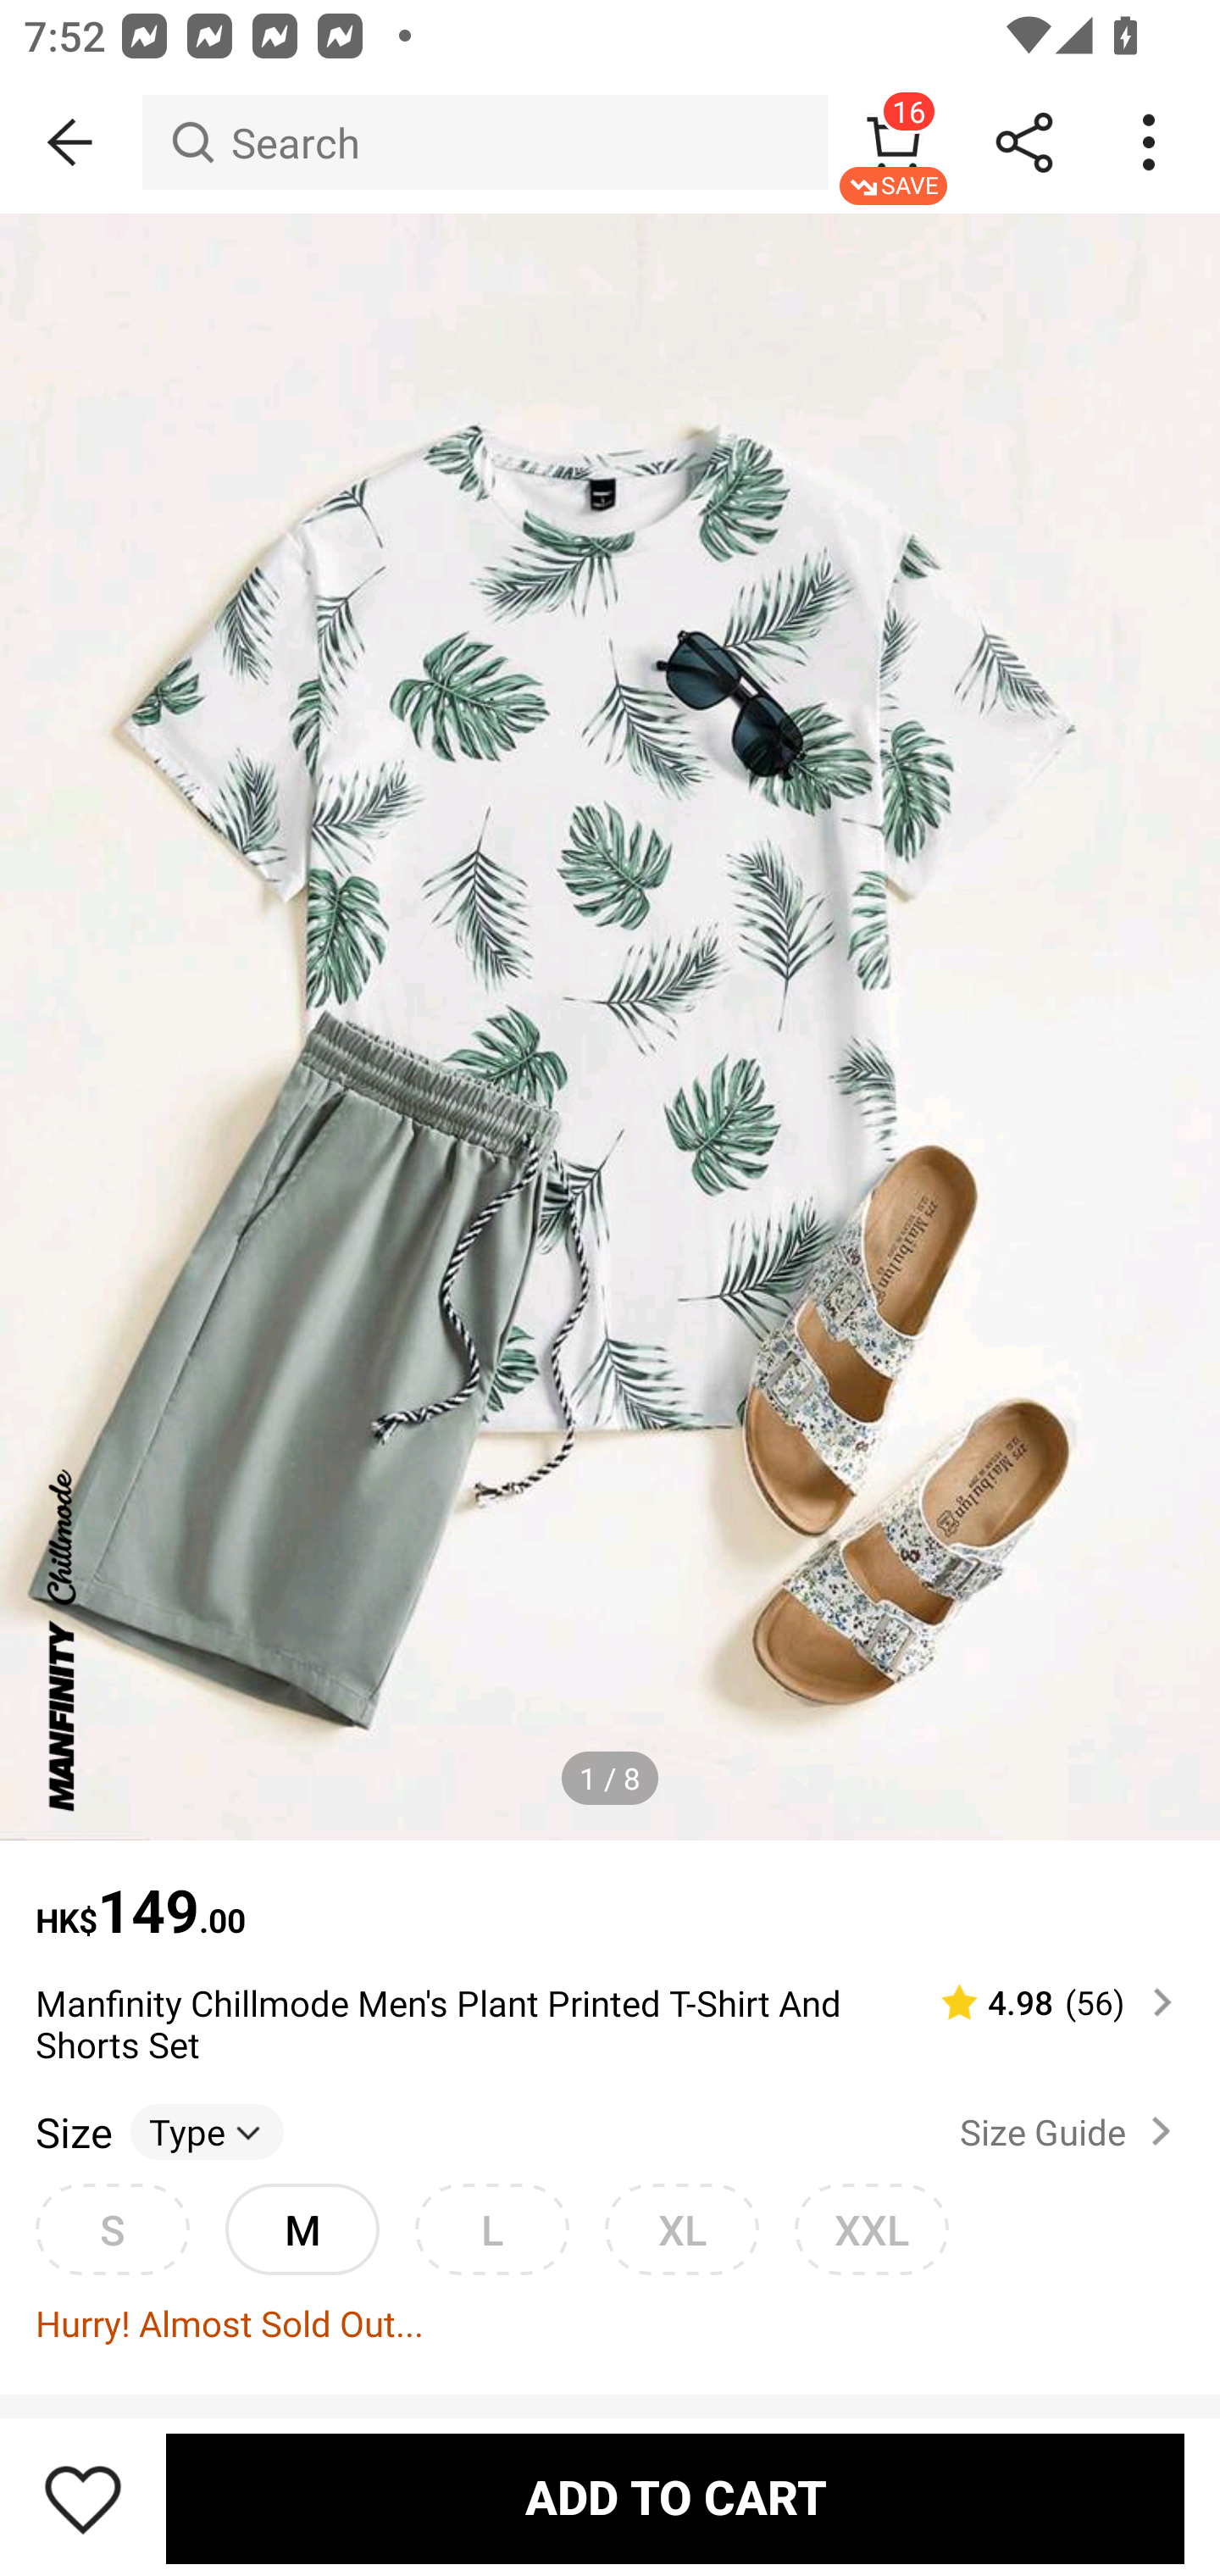  What do you see at coordinates (610, 1779) in the screenshot?
I see `1 / 8` at bounding box center [610, 1779].